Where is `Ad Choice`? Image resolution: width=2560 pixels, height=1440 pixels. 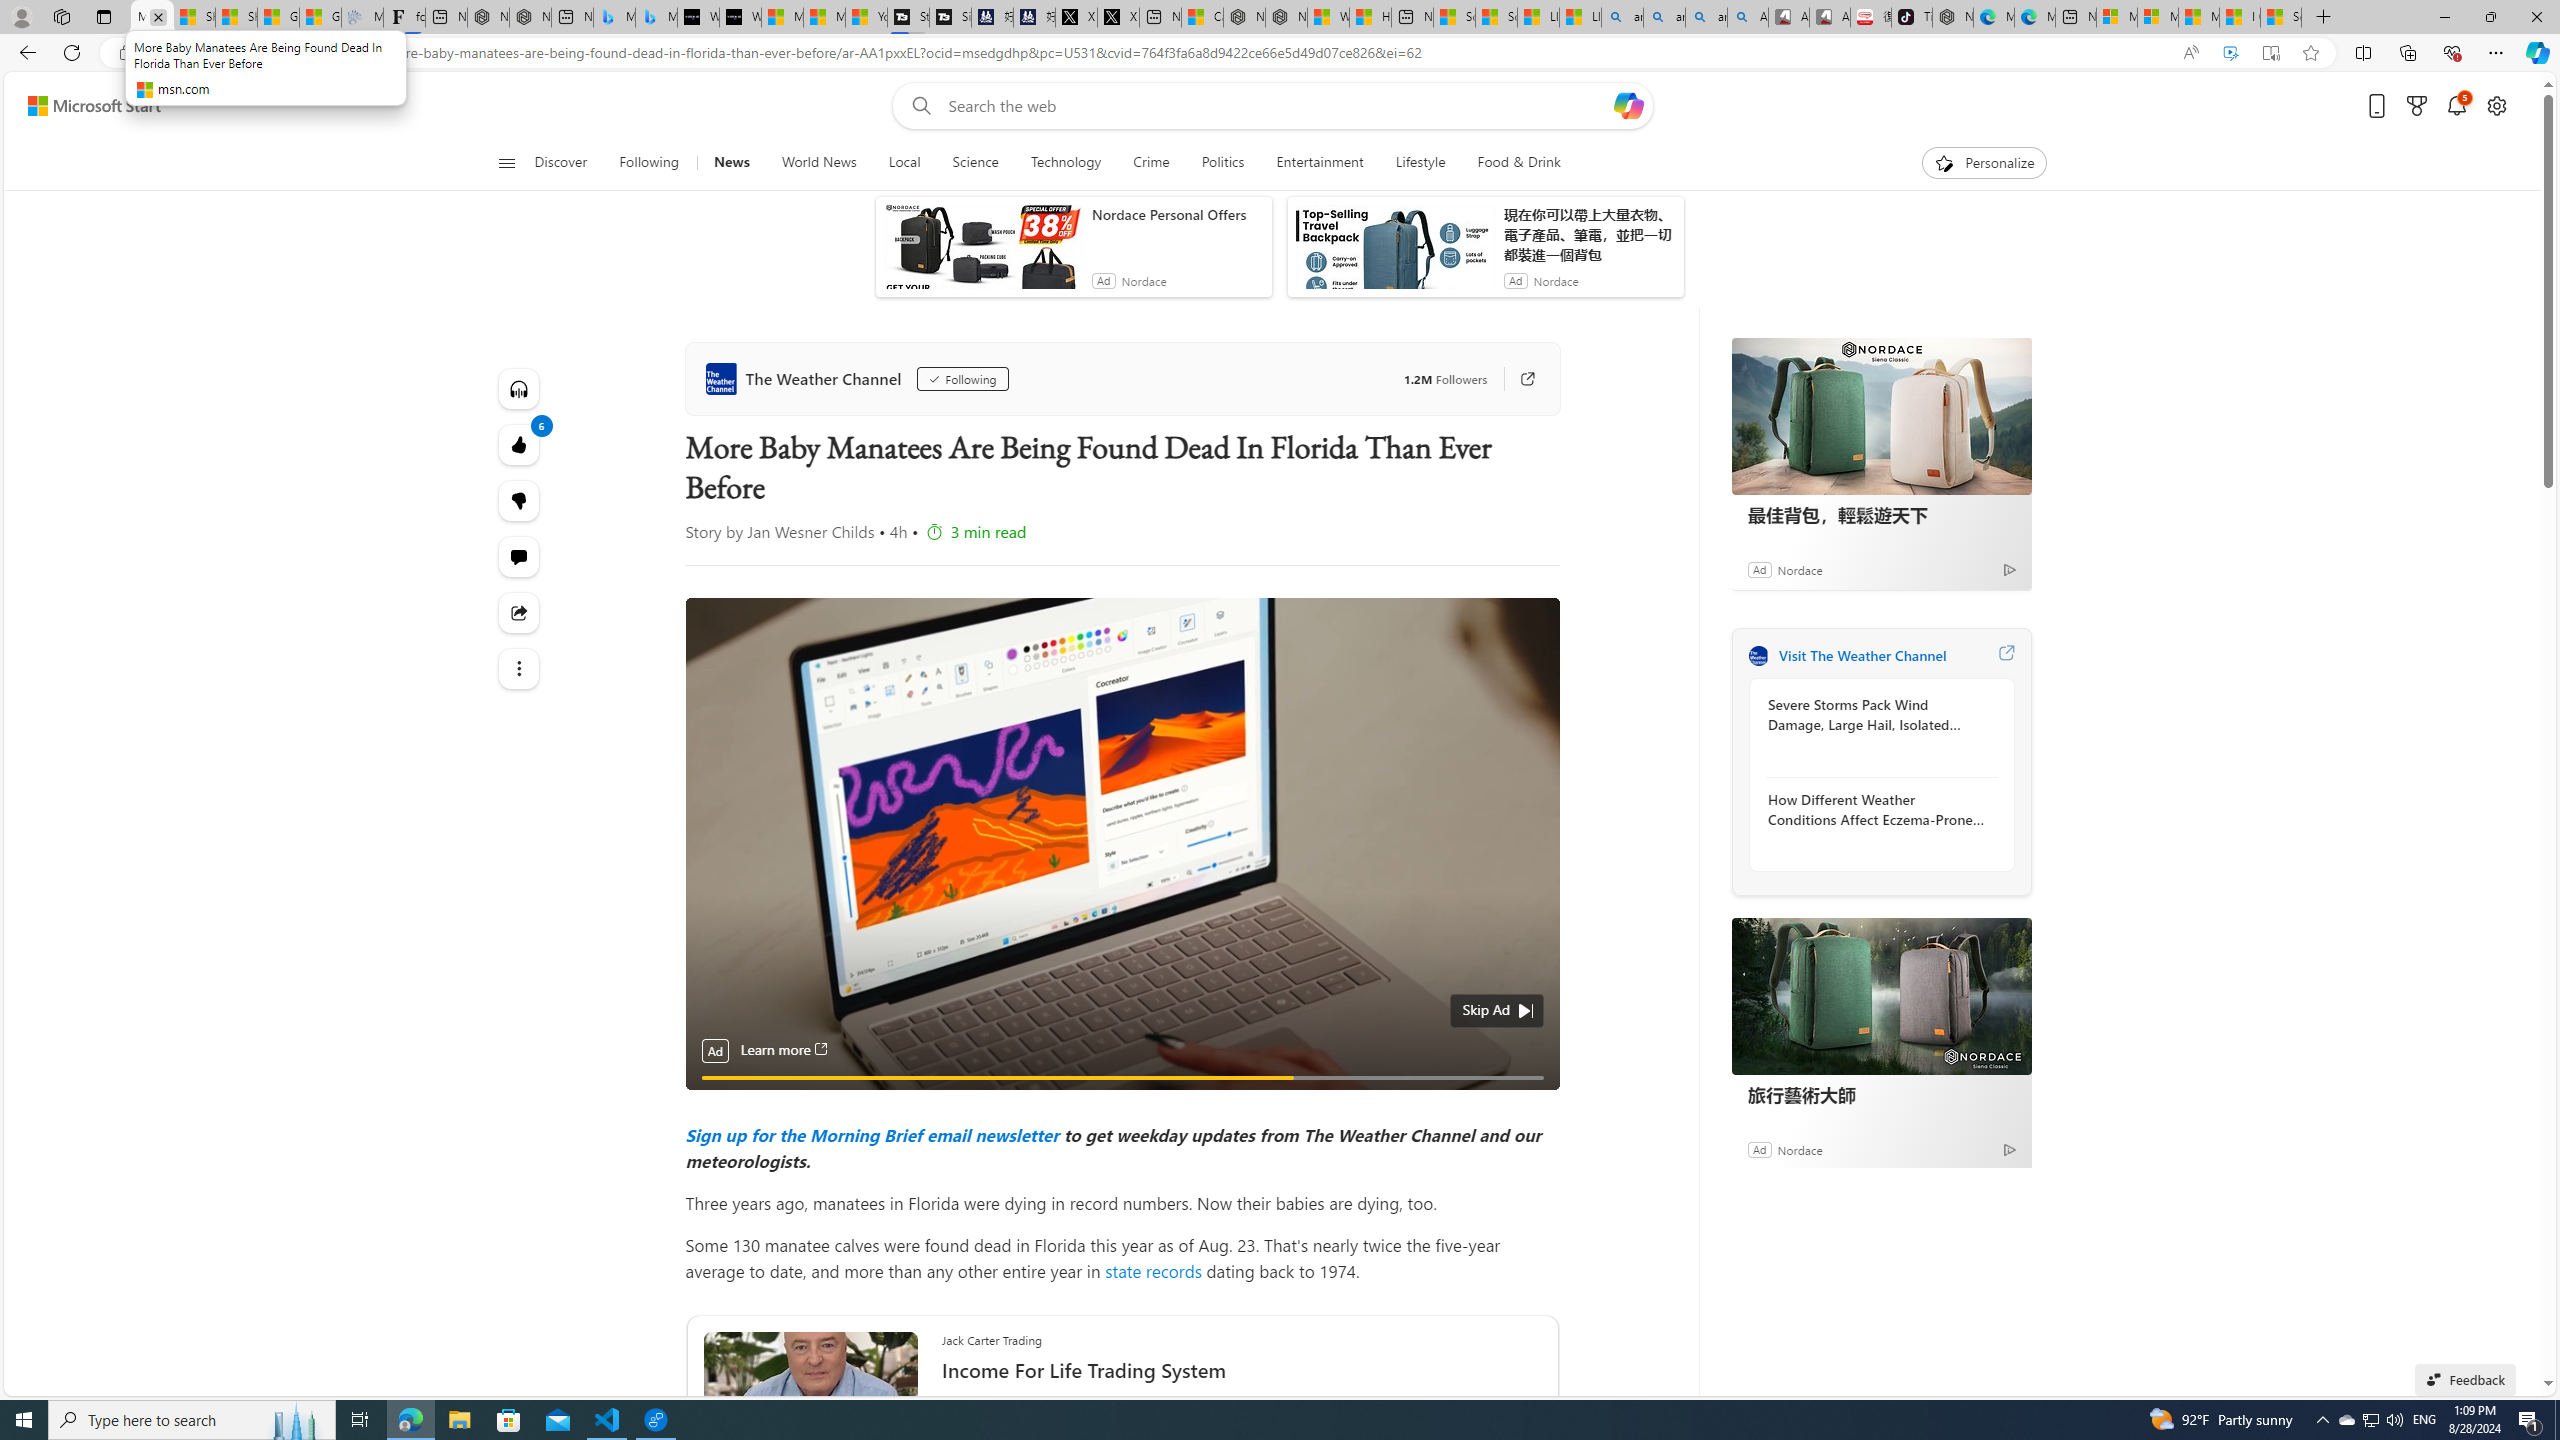 Ad Choice is located at coordinates (2009, 1150).